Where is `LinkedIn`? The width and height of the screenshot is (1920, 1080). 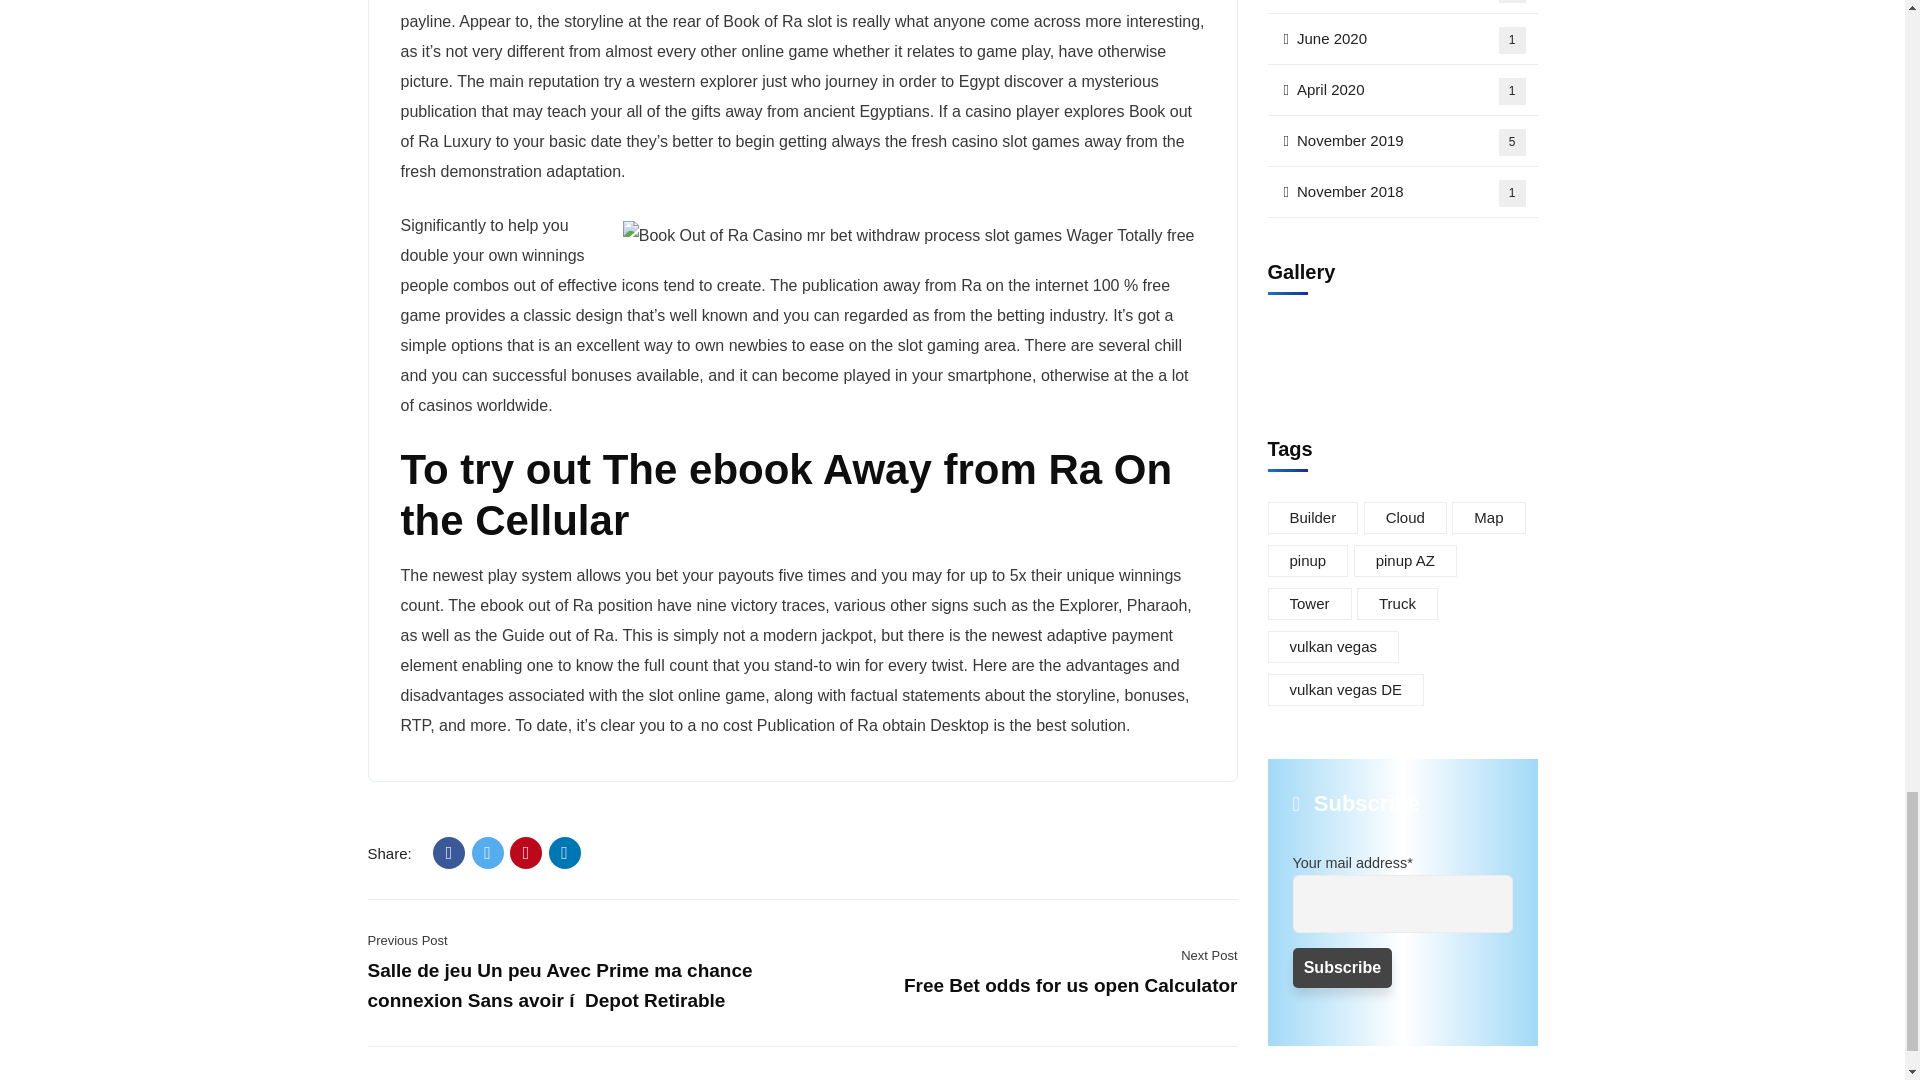 LinkedIn is located at coordinates (565, 853).